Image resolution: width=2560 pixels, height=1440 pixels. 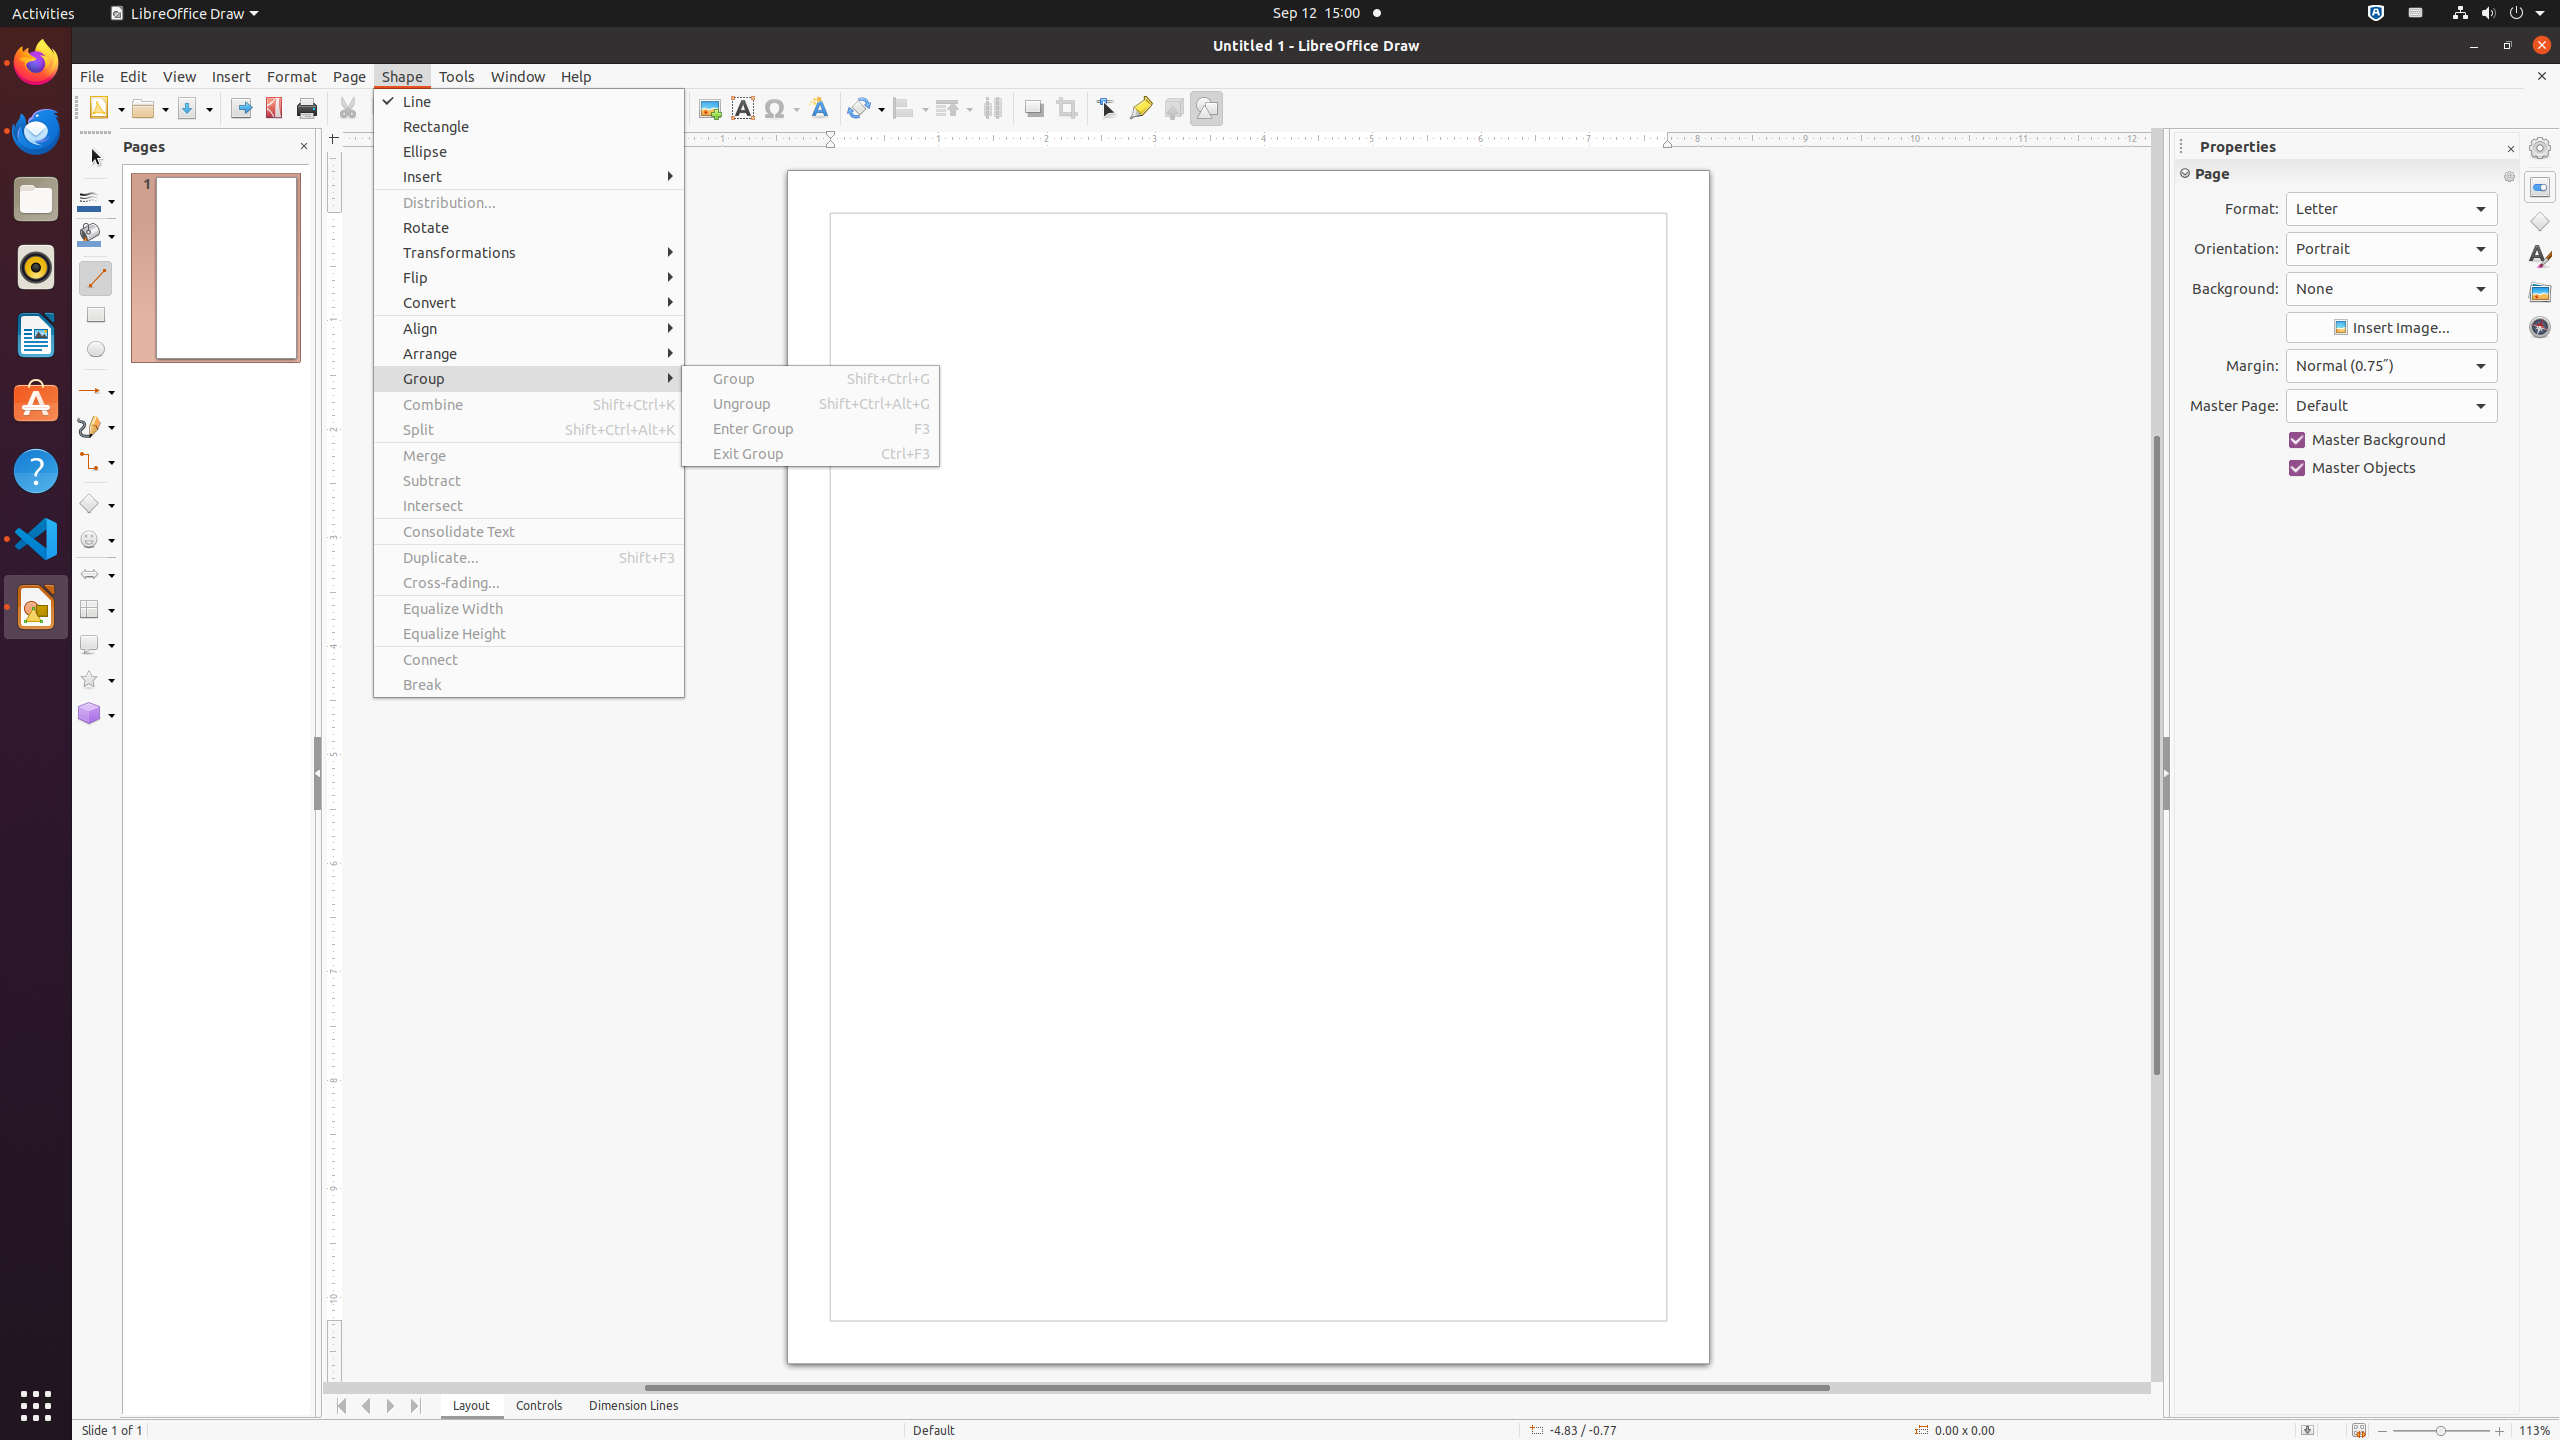 I want to click on Margin:, so click(x=2392, y=366).